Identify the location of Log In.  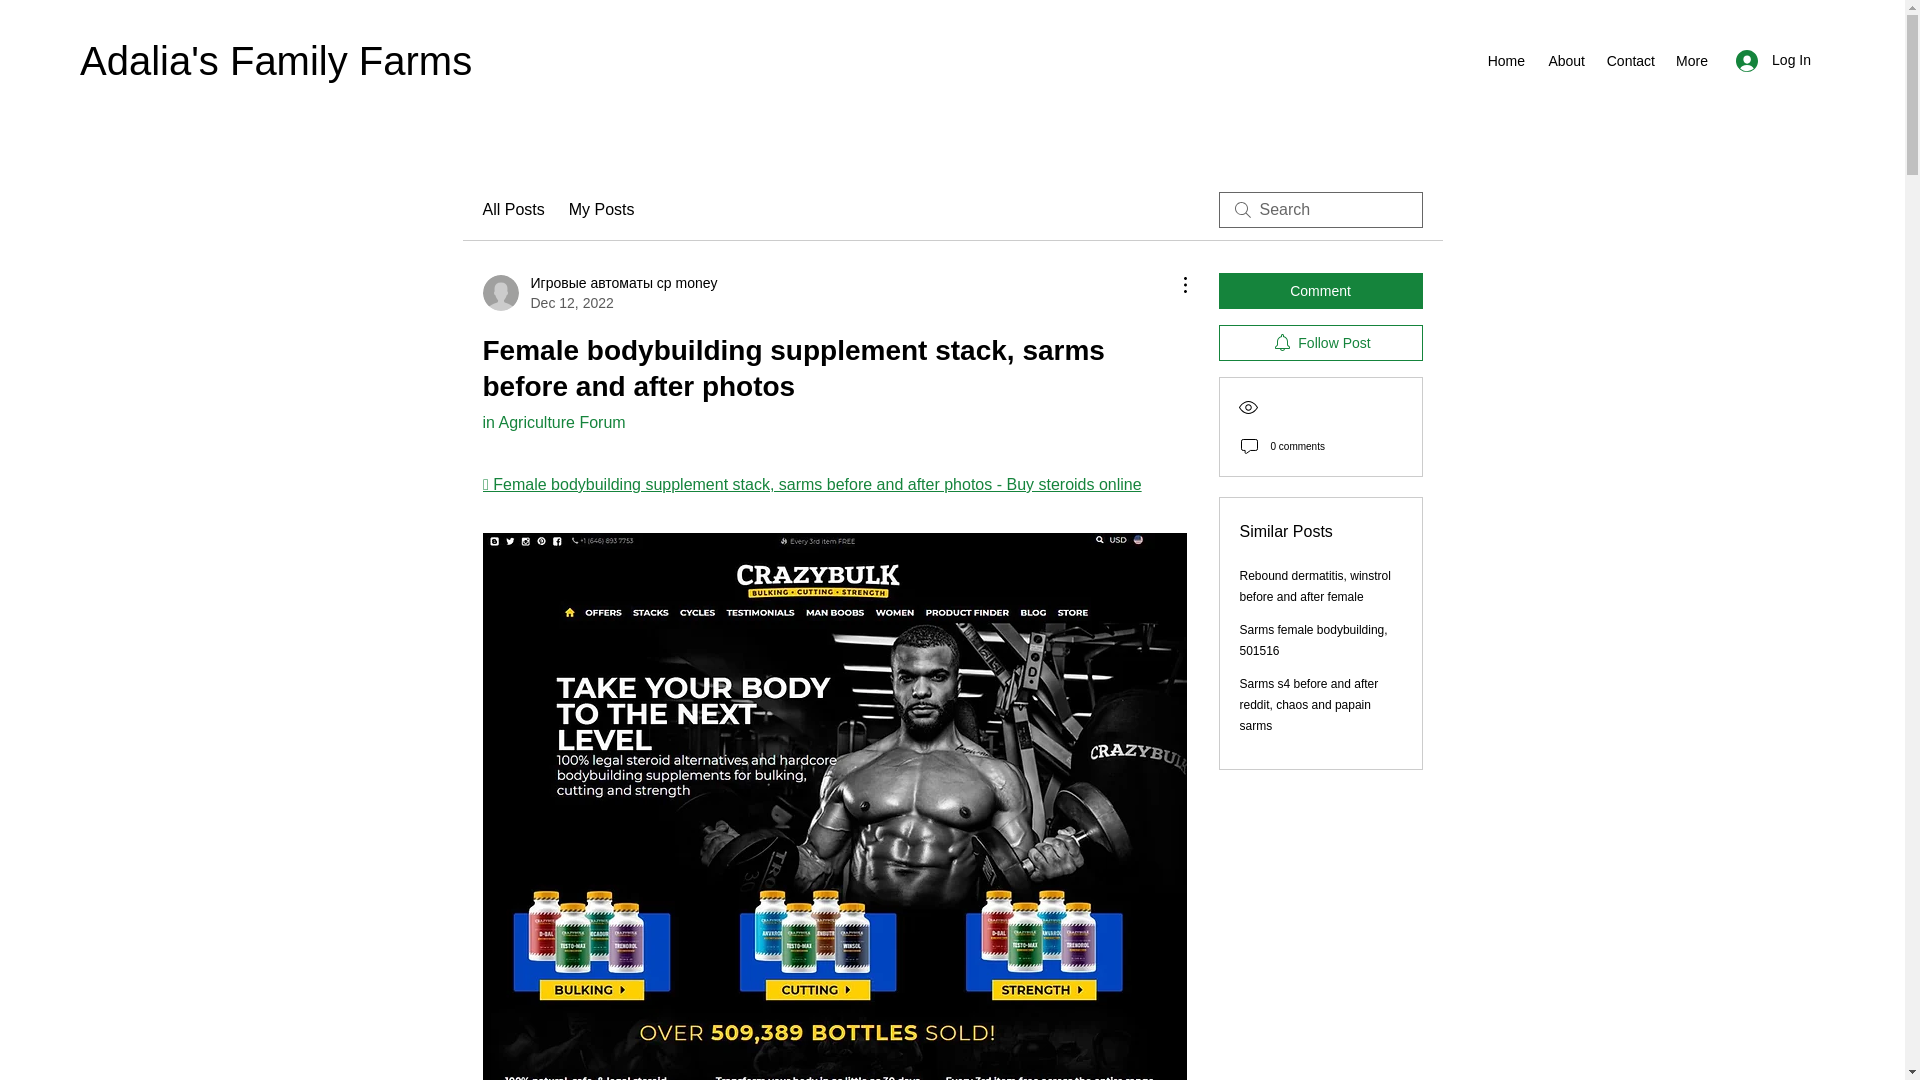
(1774, 60).